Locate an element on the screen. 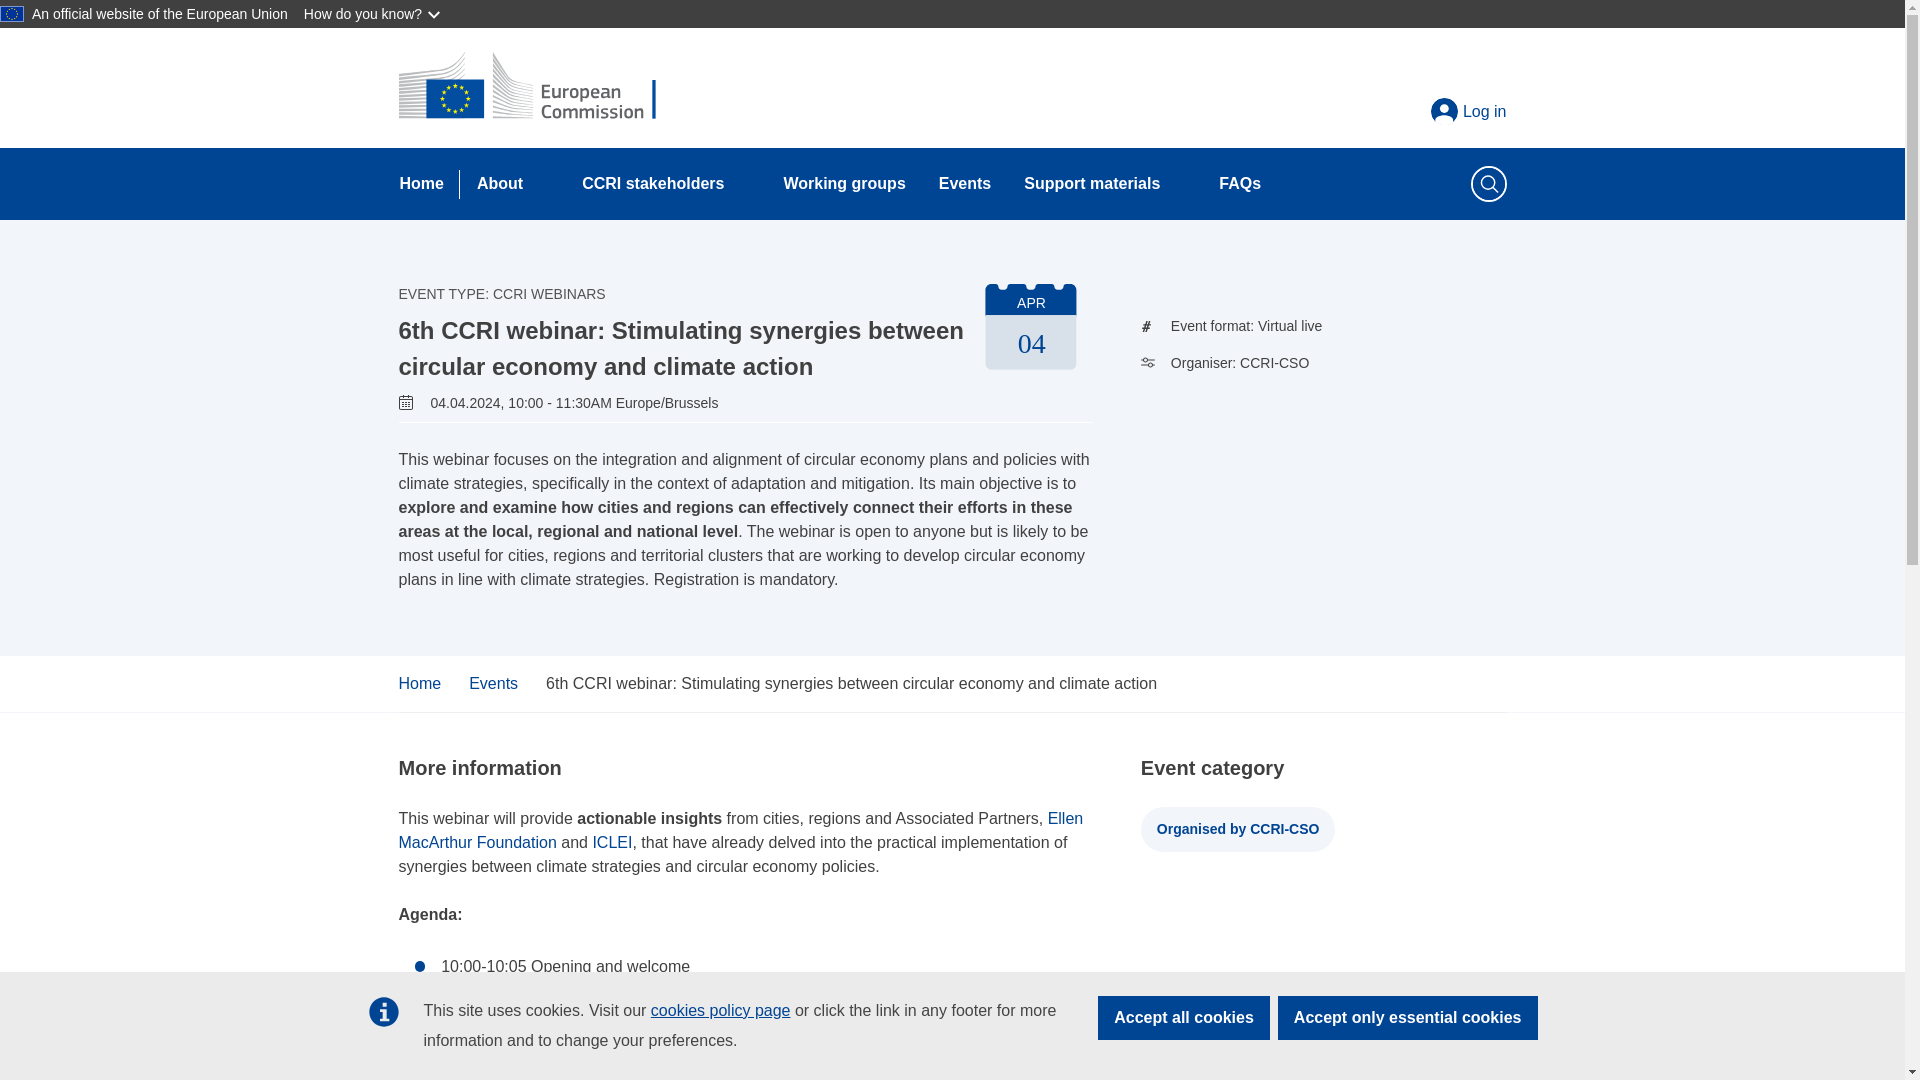 This screenshot has height=1080, width=1920. cookies policy page is located at coordinates (720, 1010).